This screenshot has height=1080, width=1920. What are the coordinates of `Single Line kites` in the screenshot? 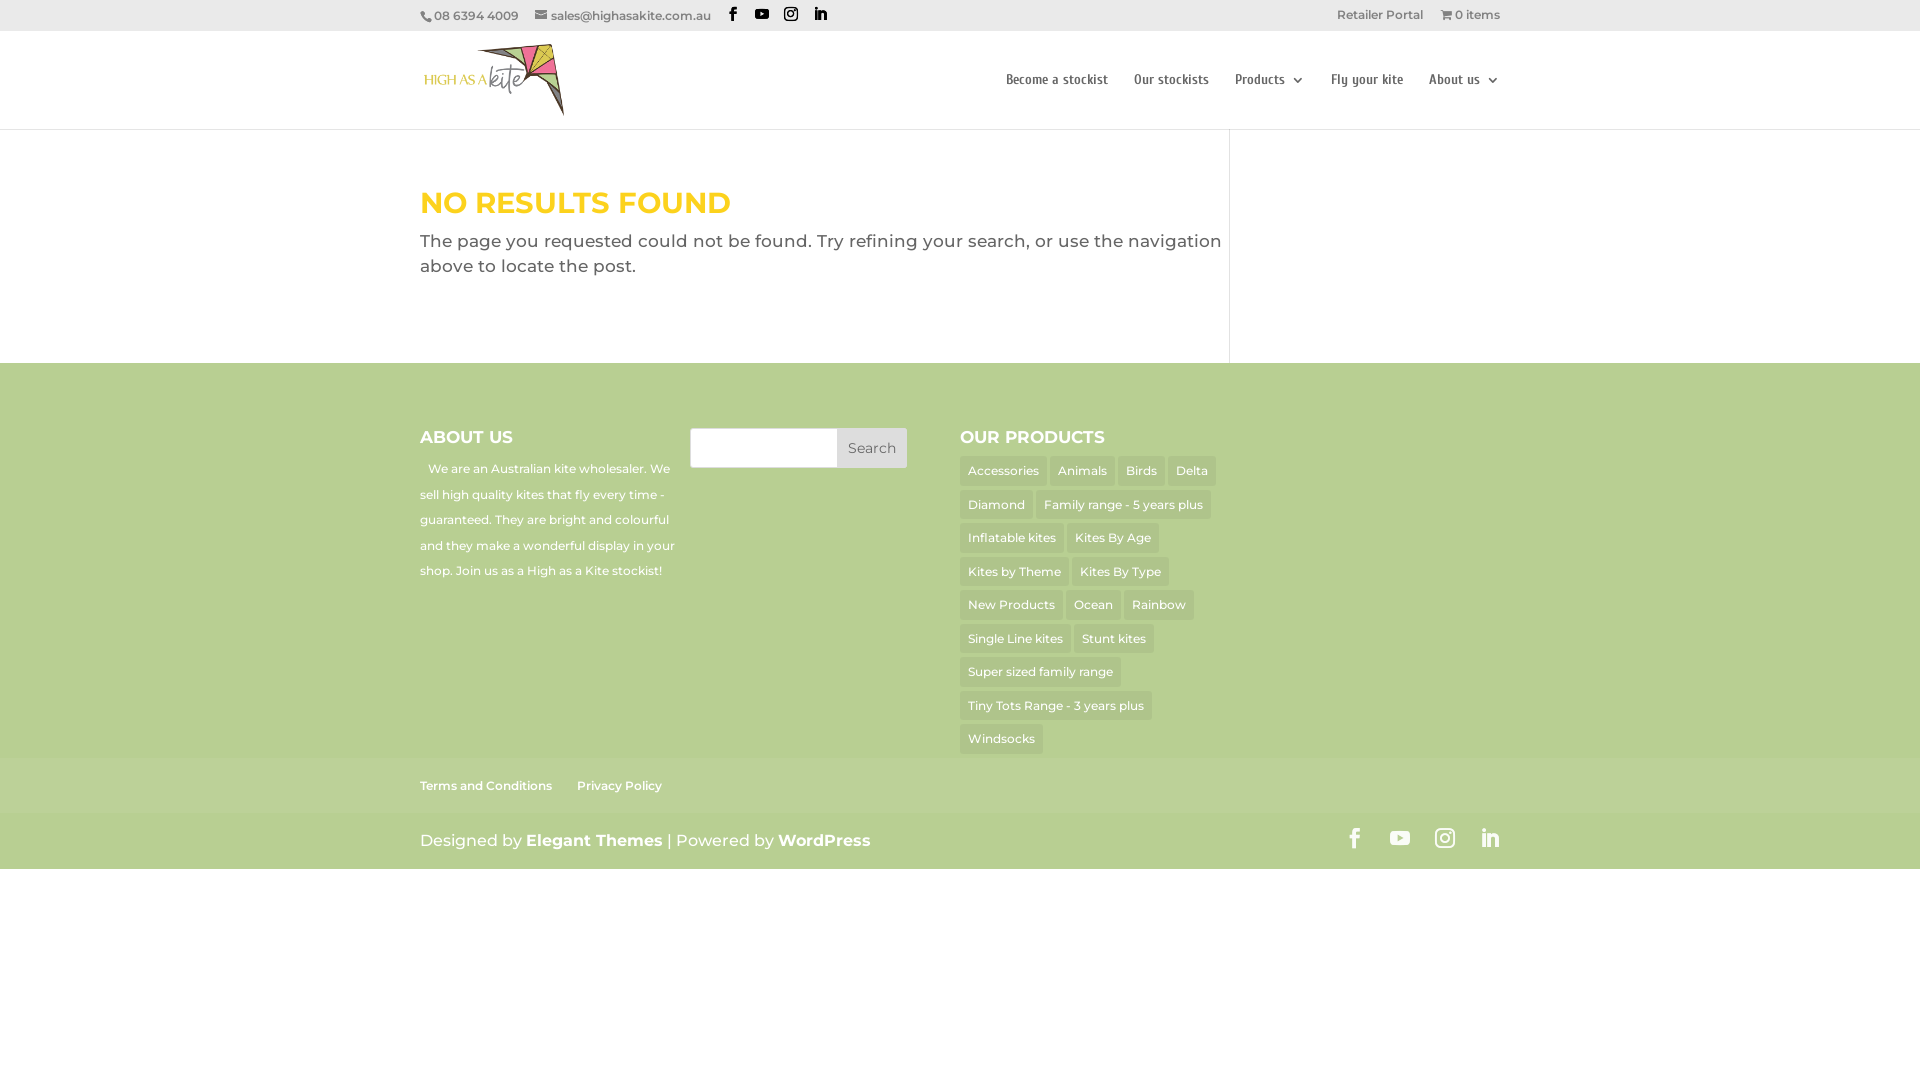 It's located at (1016, 638).